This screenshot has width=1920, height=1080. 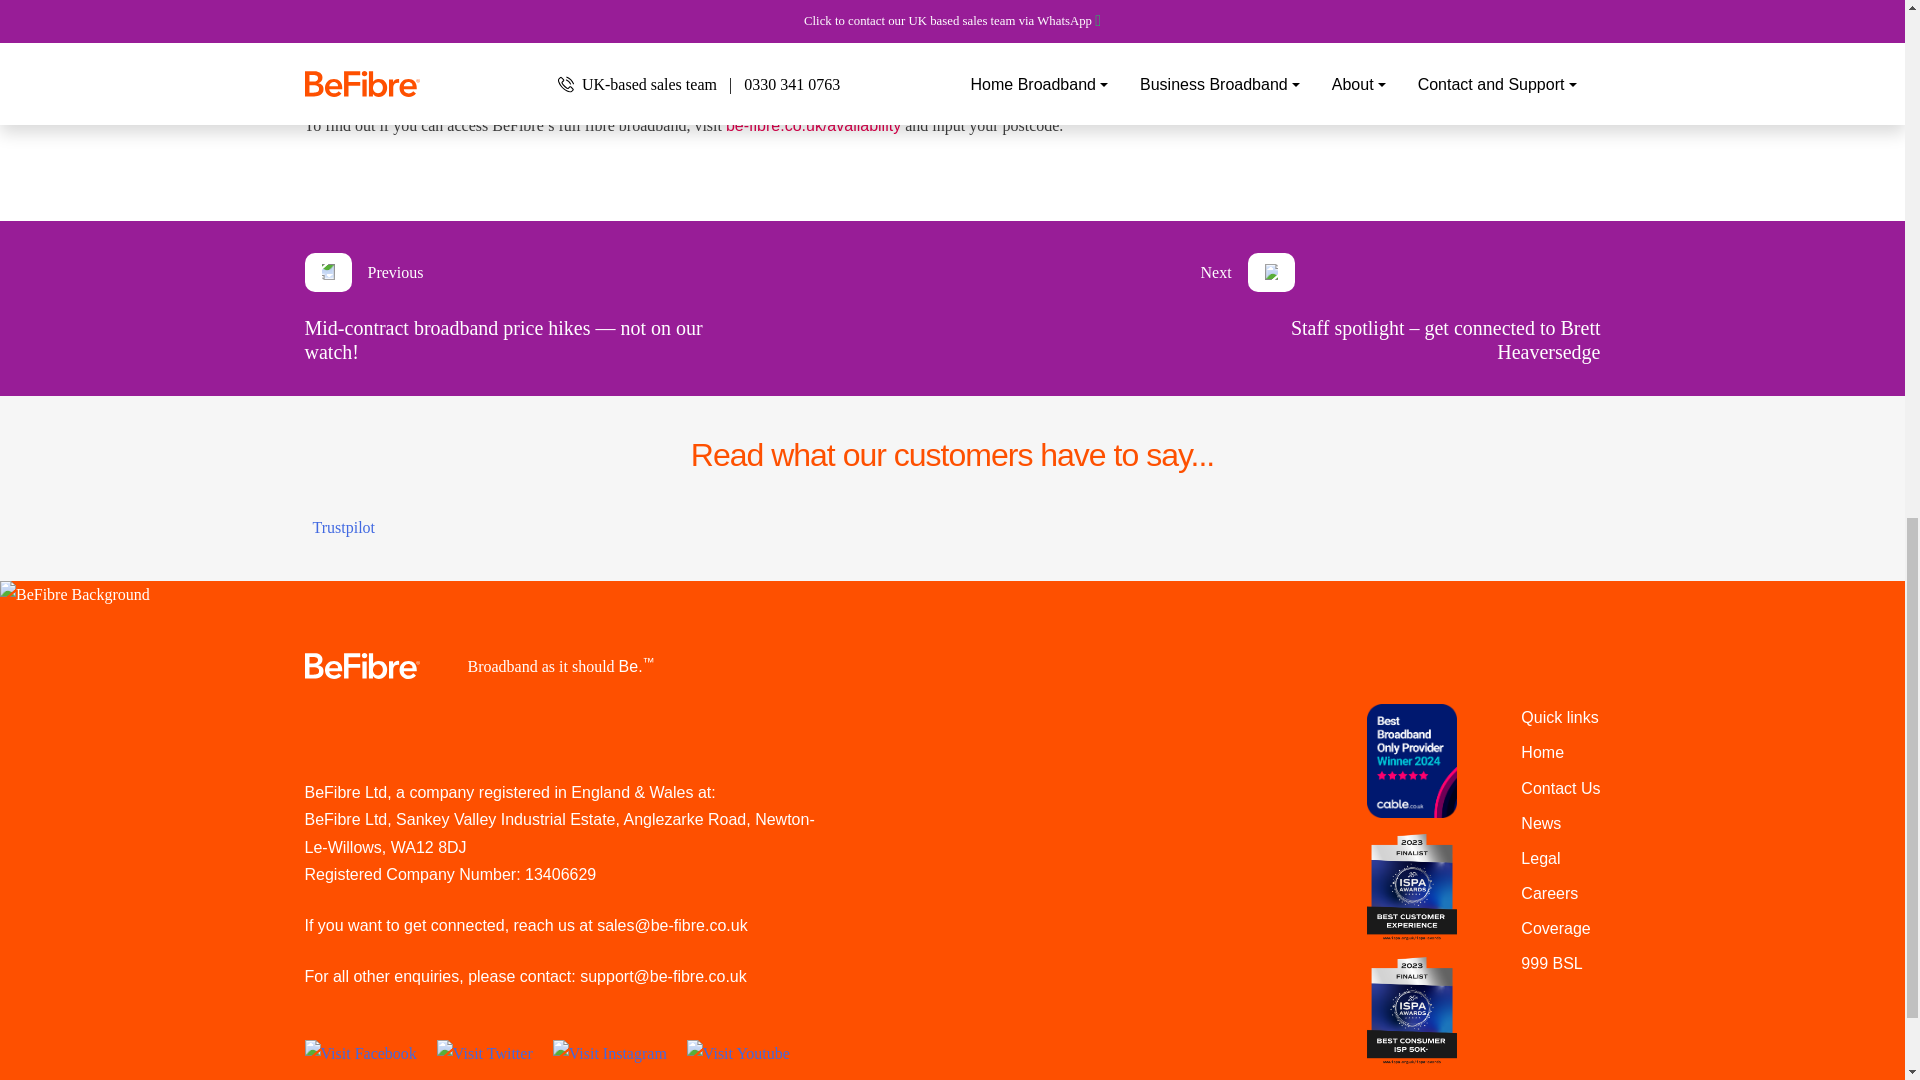 I want to click on News, so click(x=1540, y=823).